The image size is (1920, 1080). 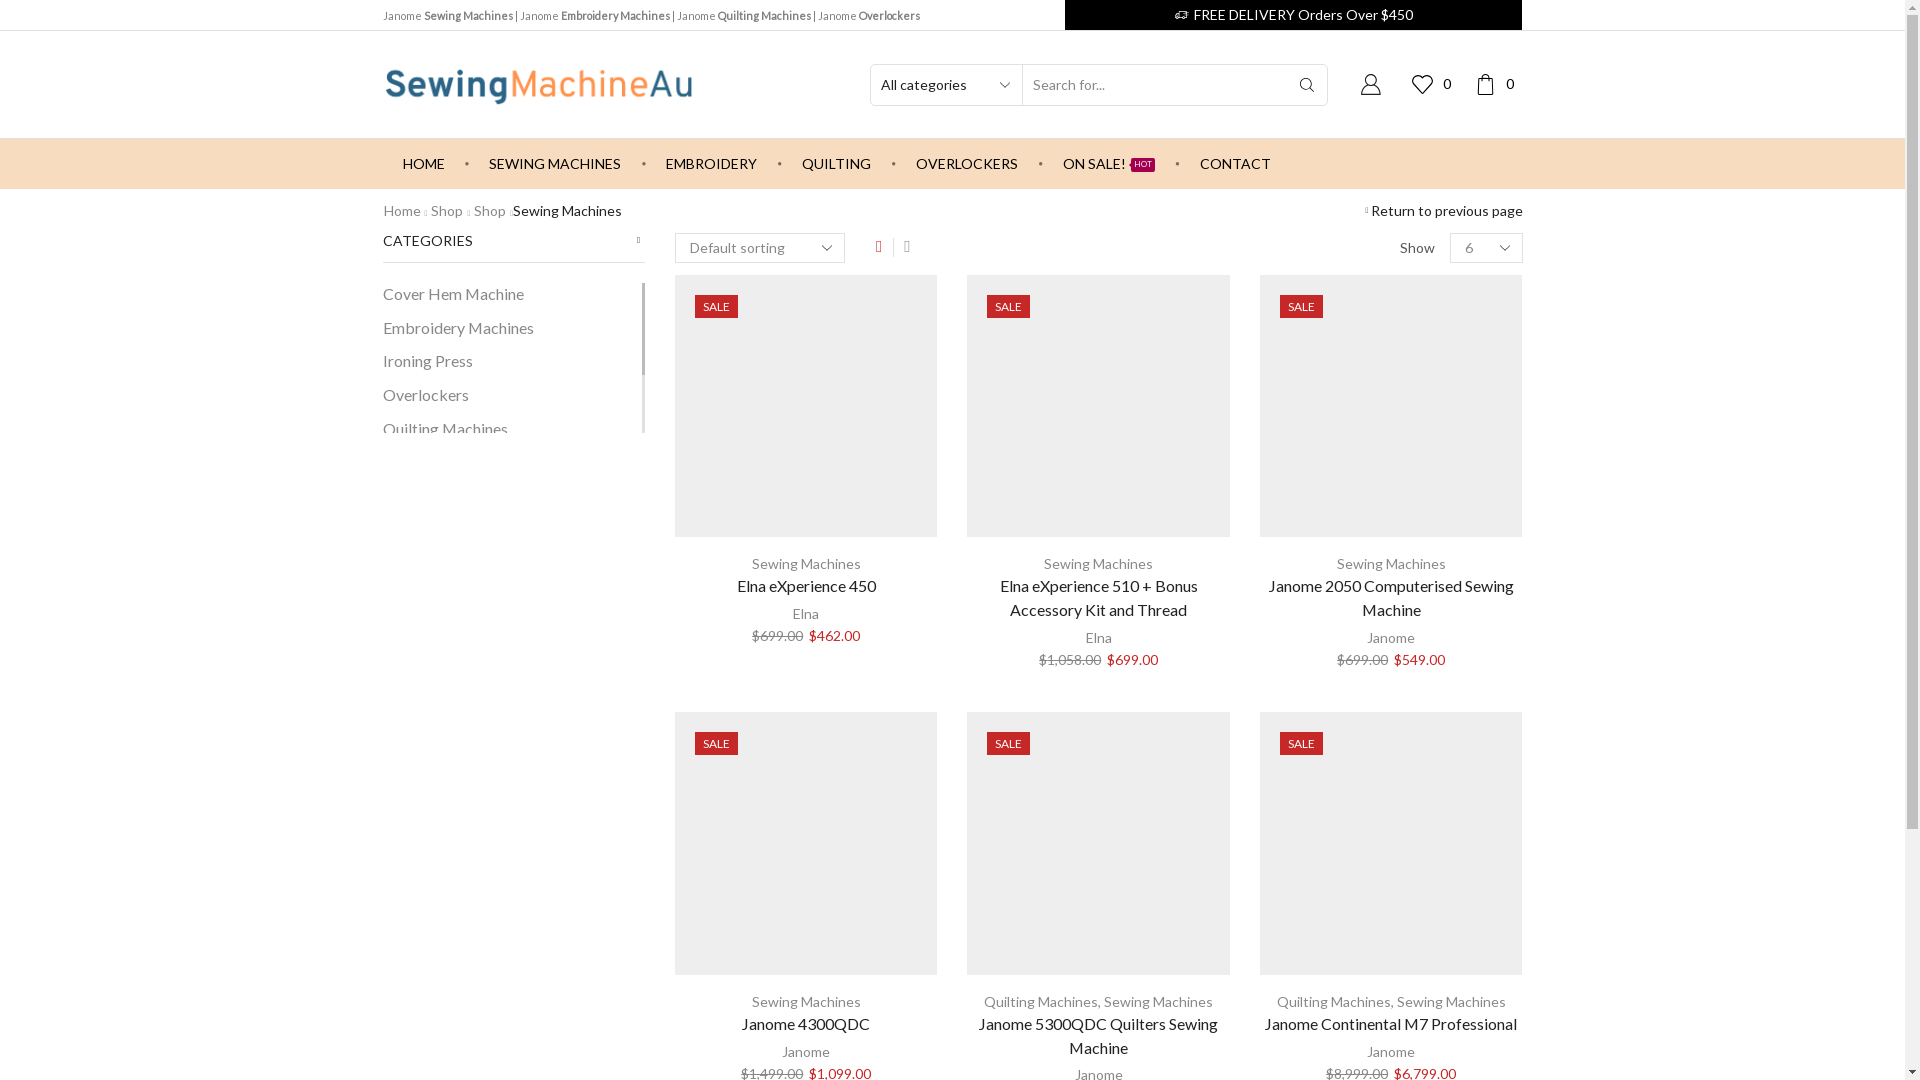 I want to click on HOME, so click(x=423, y=164).